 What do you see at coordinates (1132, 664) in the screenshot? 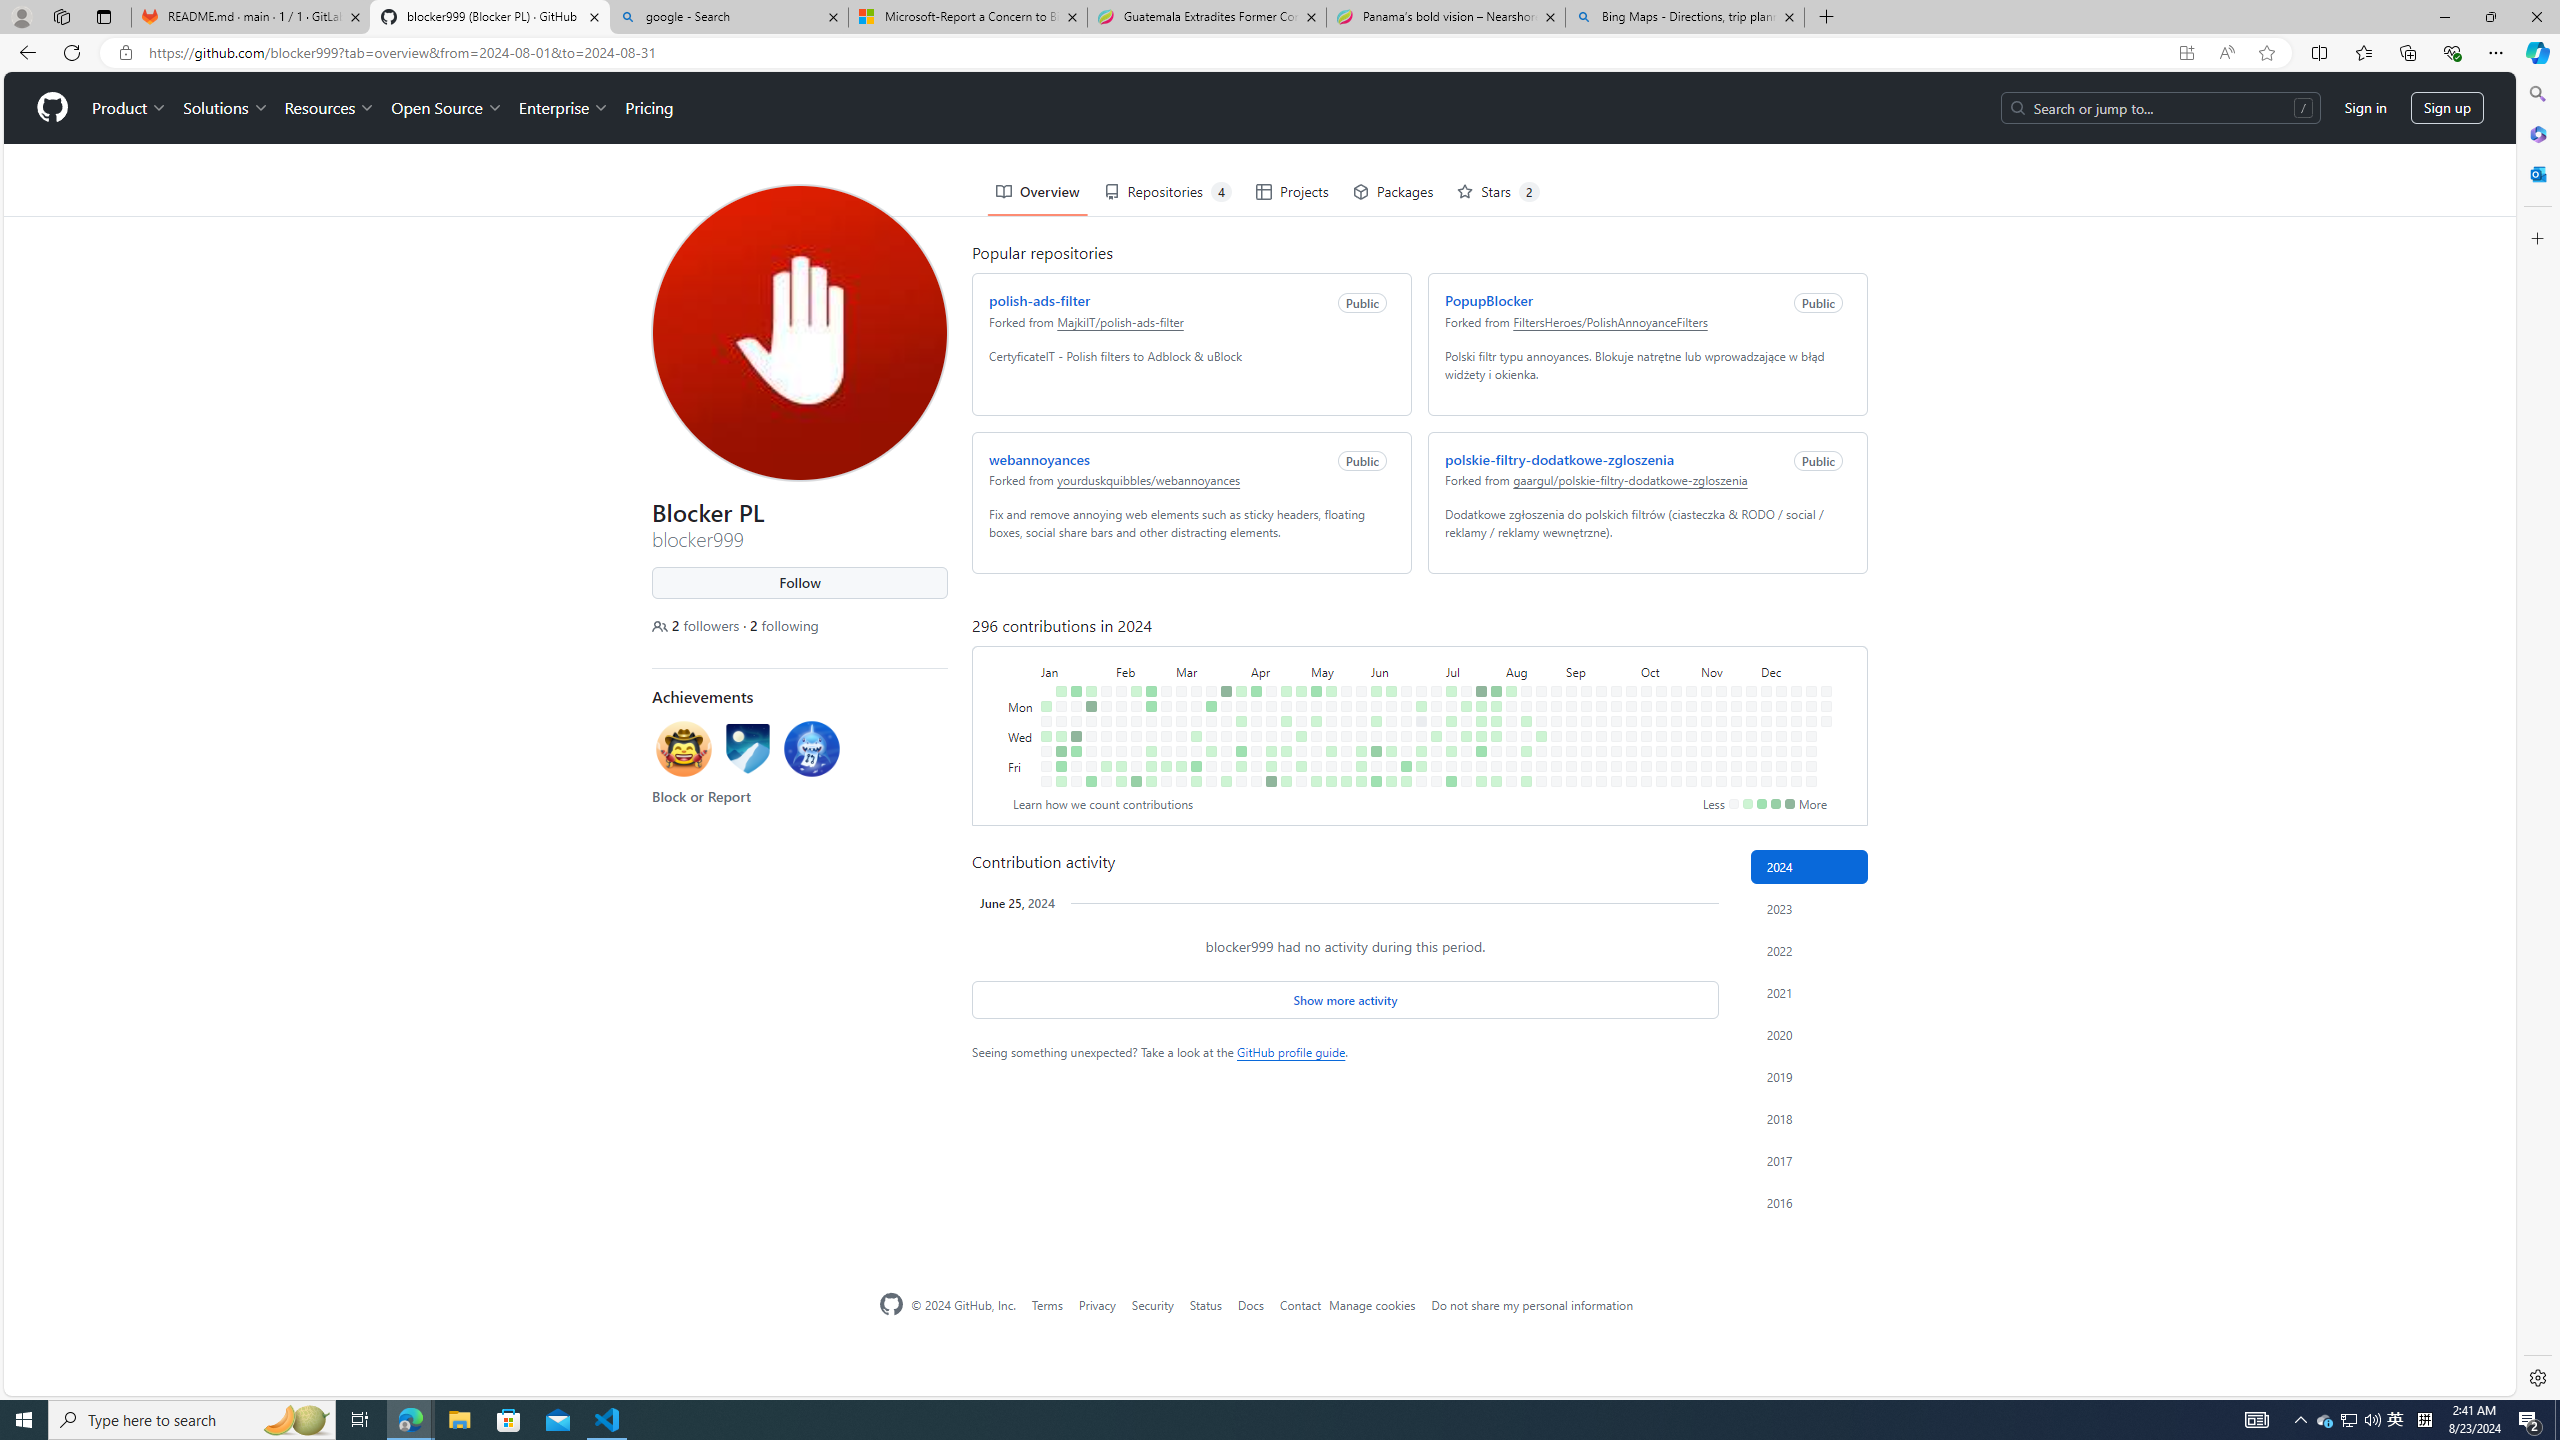
I see `No contributions on February 14th.` at bounding box center [1132, 664].